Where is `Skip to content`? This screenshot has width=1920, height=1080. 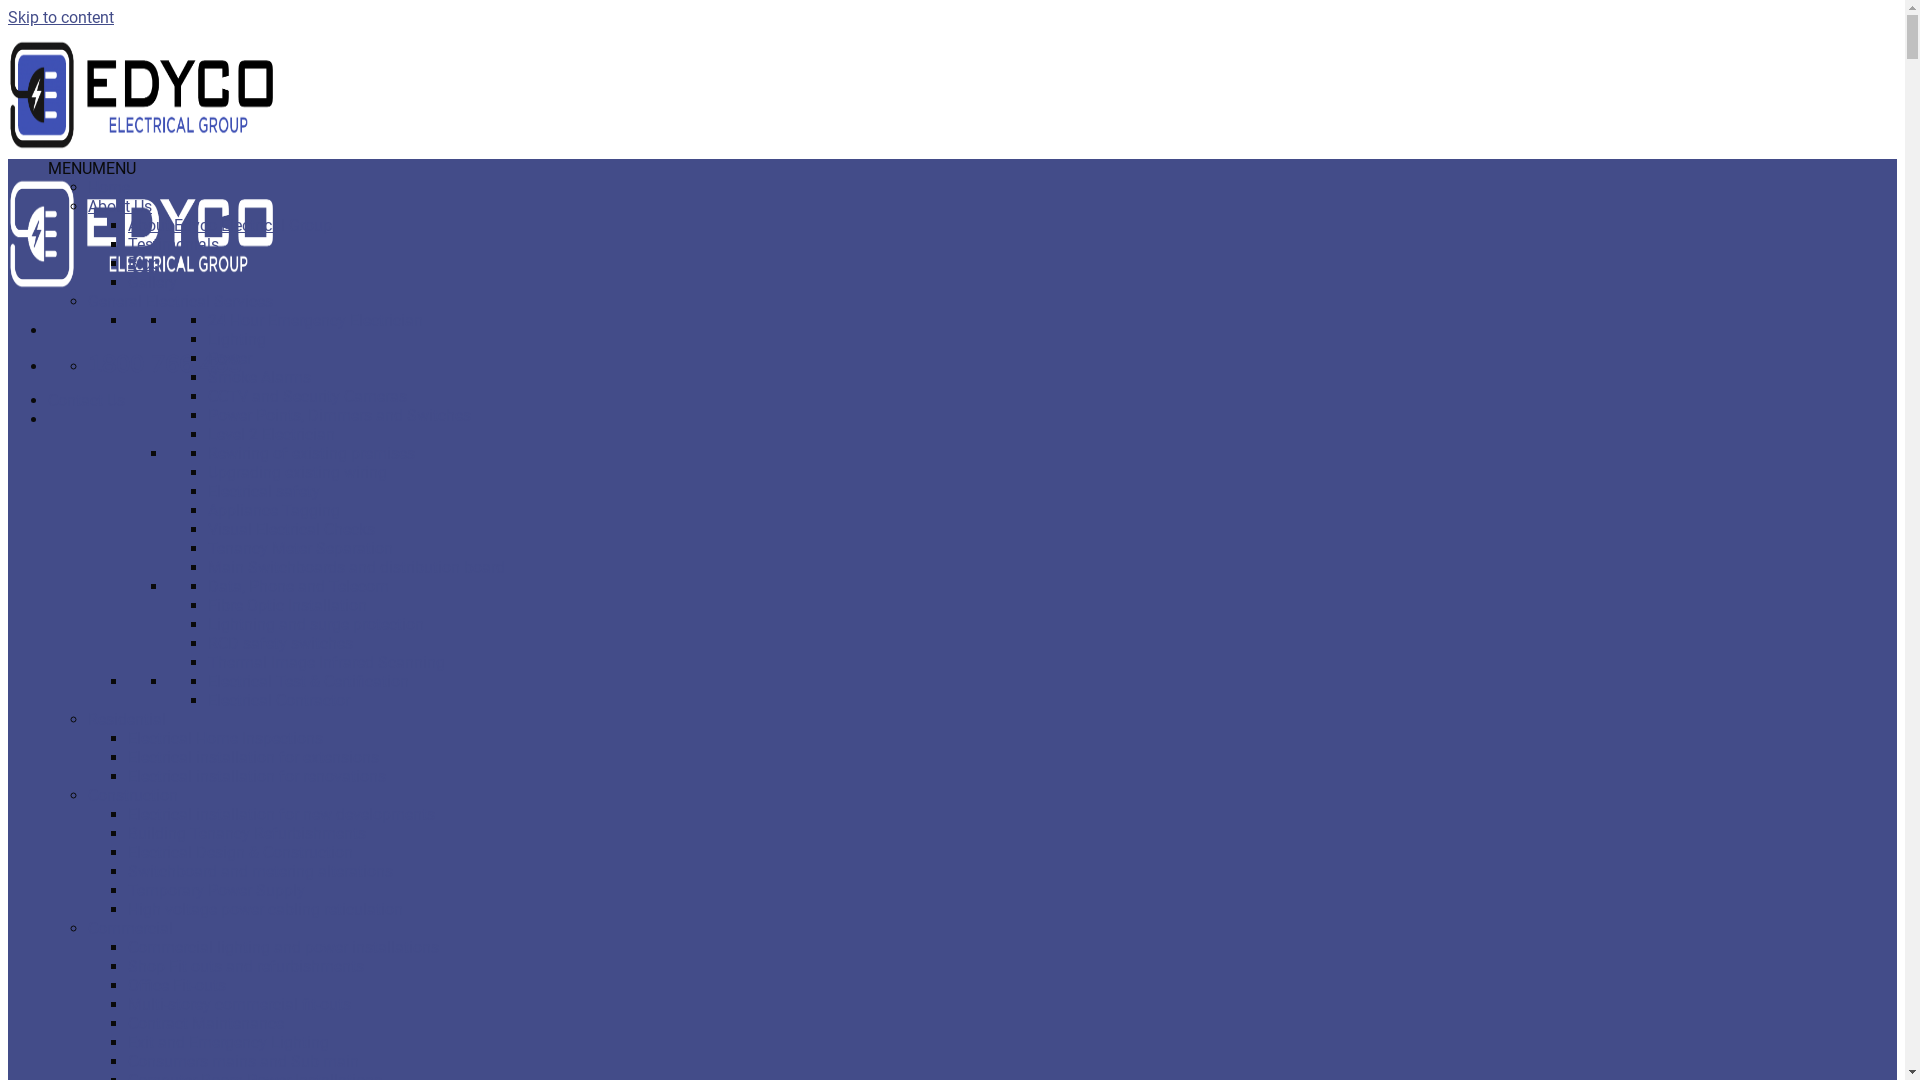
Skip to content is located at coordinates (61, 18).